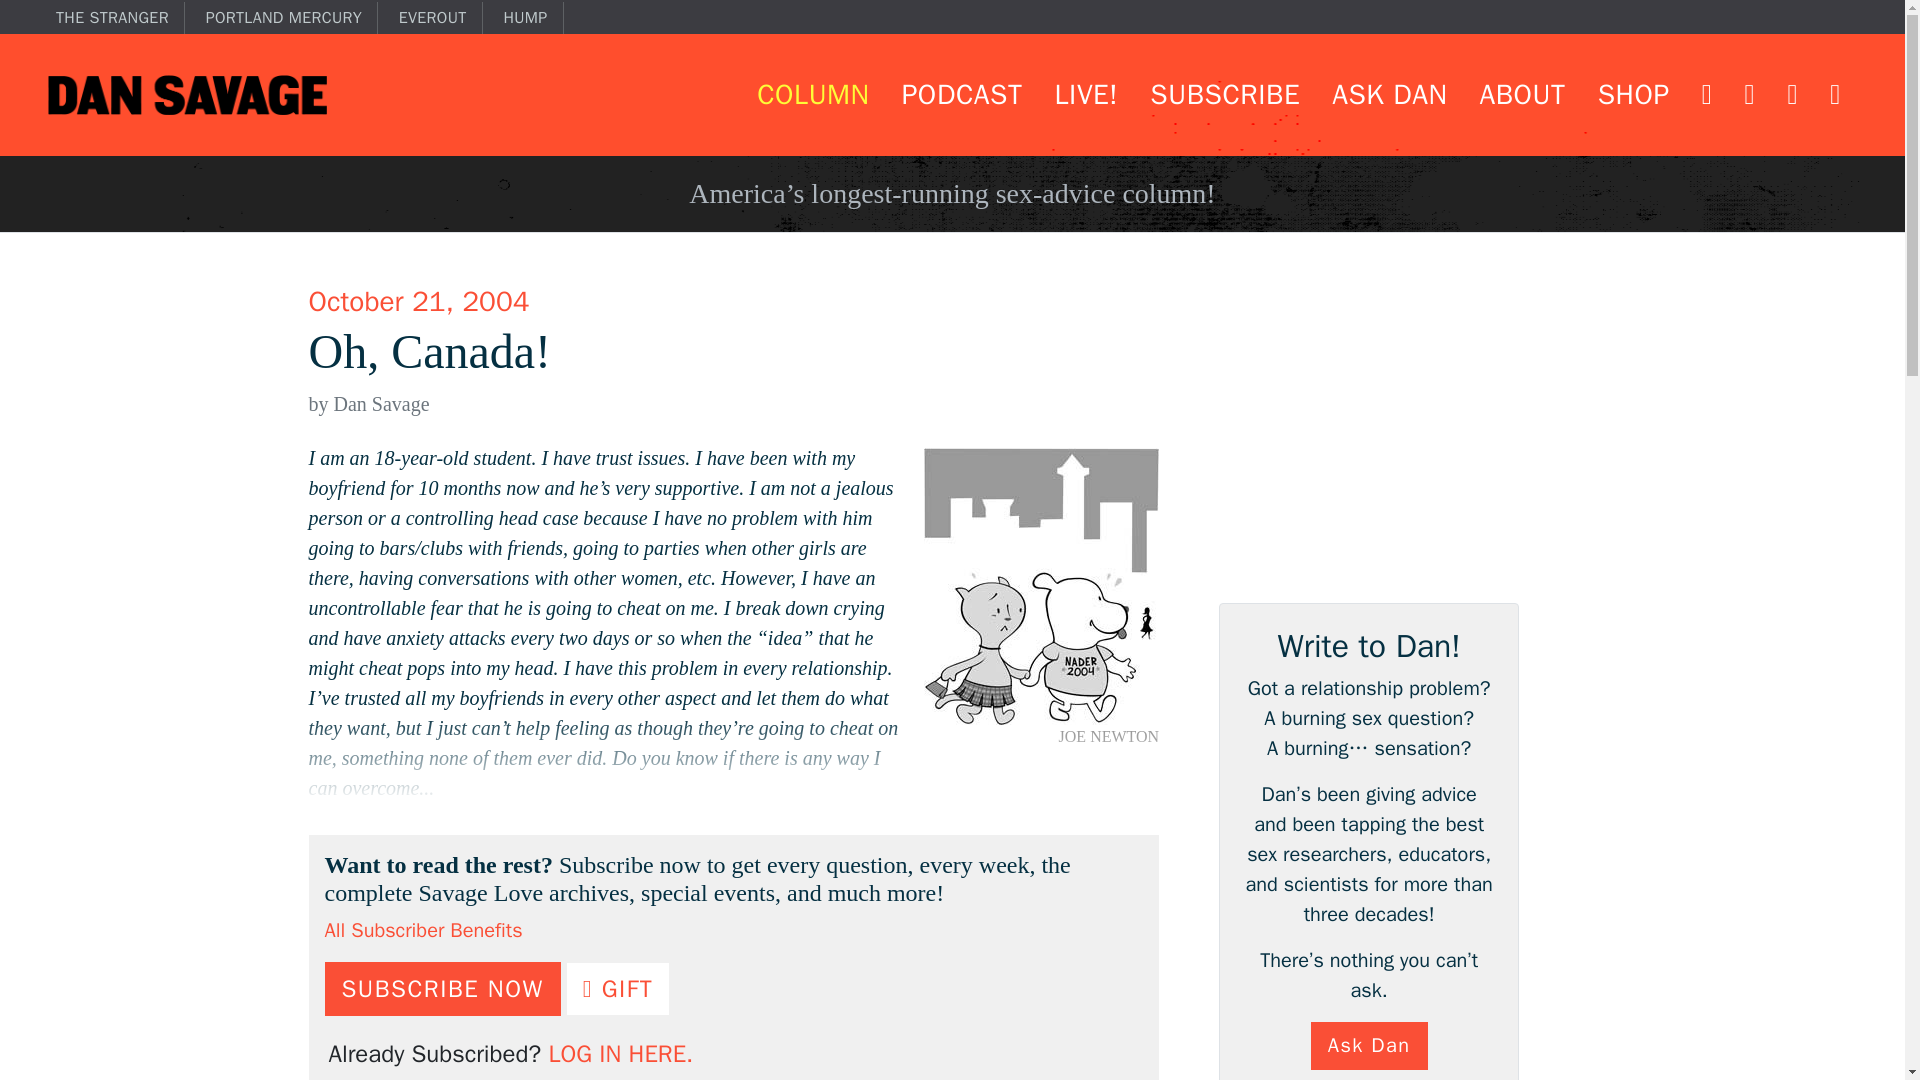 Image resolution: width=1920 pixels, height=1080 pixels. What do you see at coordinates (618, 989) in the screenshot?
I see `GIFT` at bounding box center [618, 989].